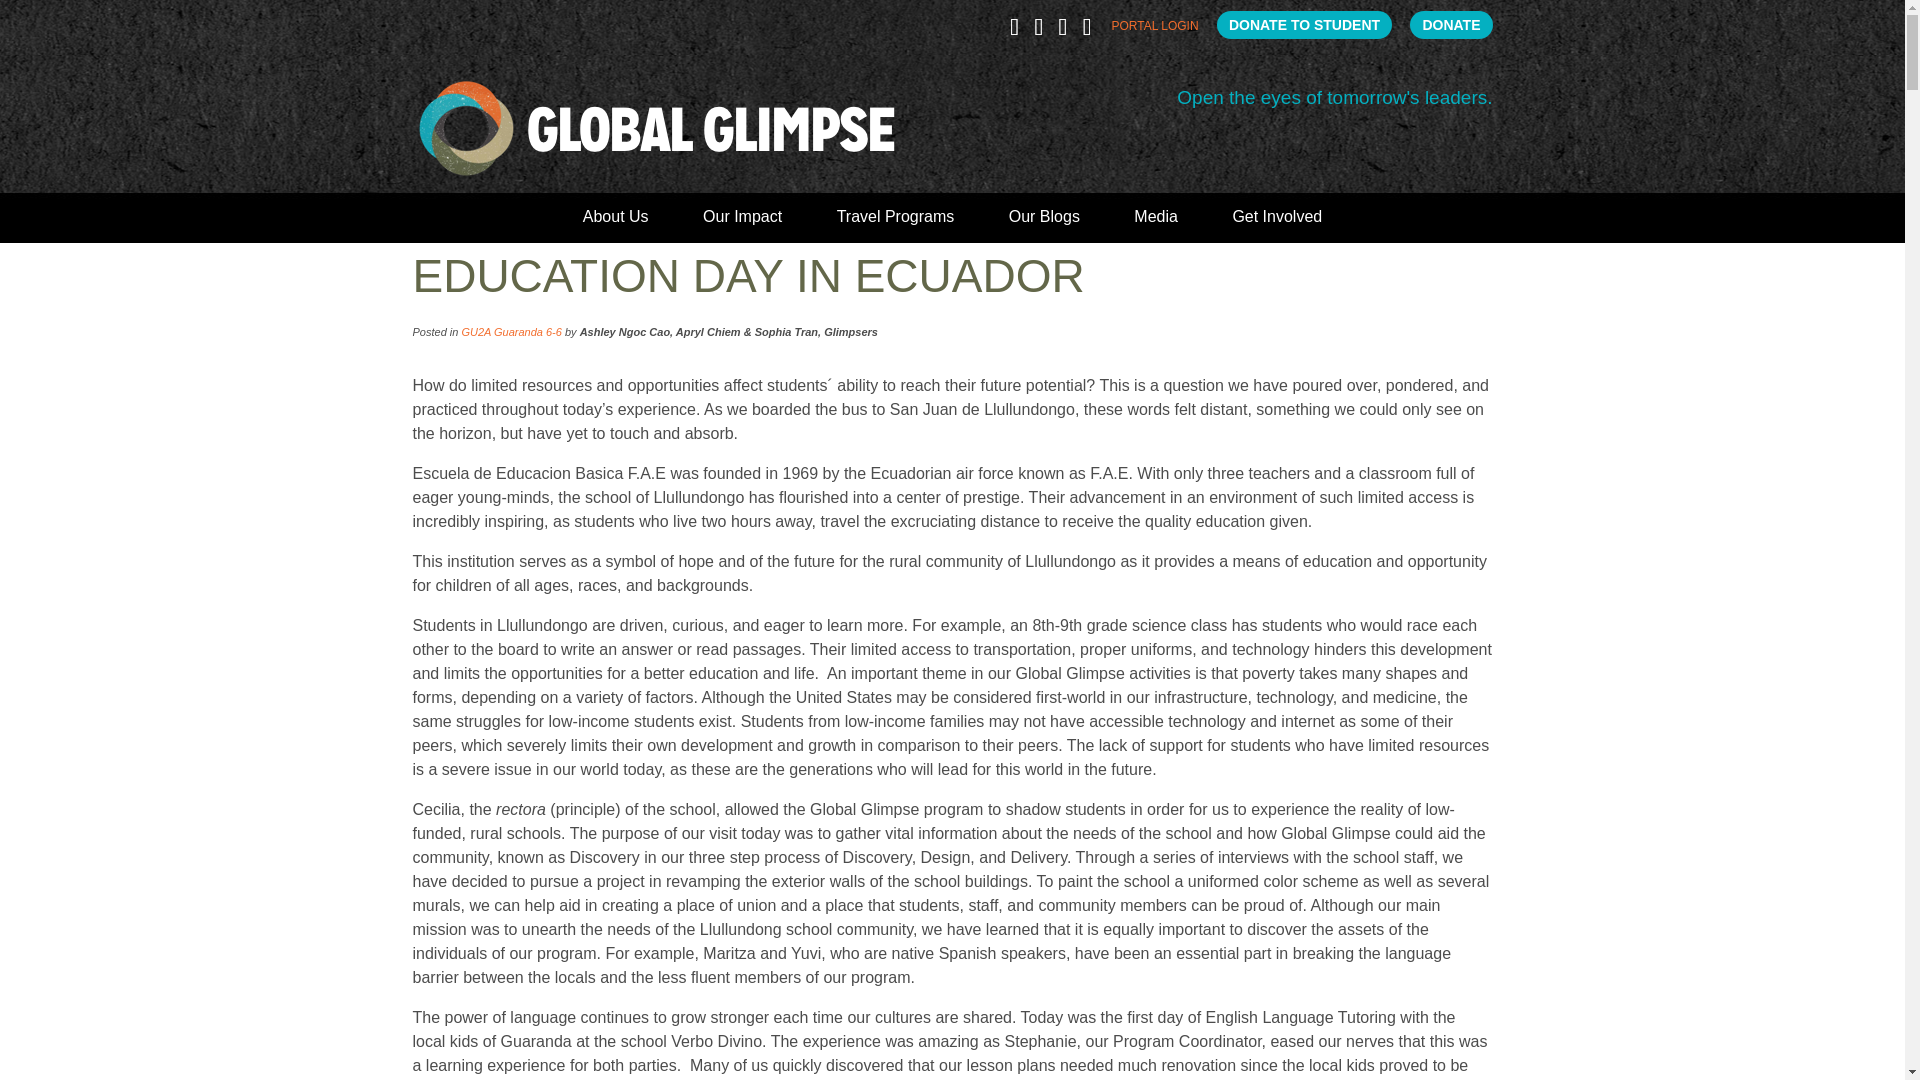 The height and width of the screenshot is (1080, 1920). I want to click on Media, so click(1156, 224).